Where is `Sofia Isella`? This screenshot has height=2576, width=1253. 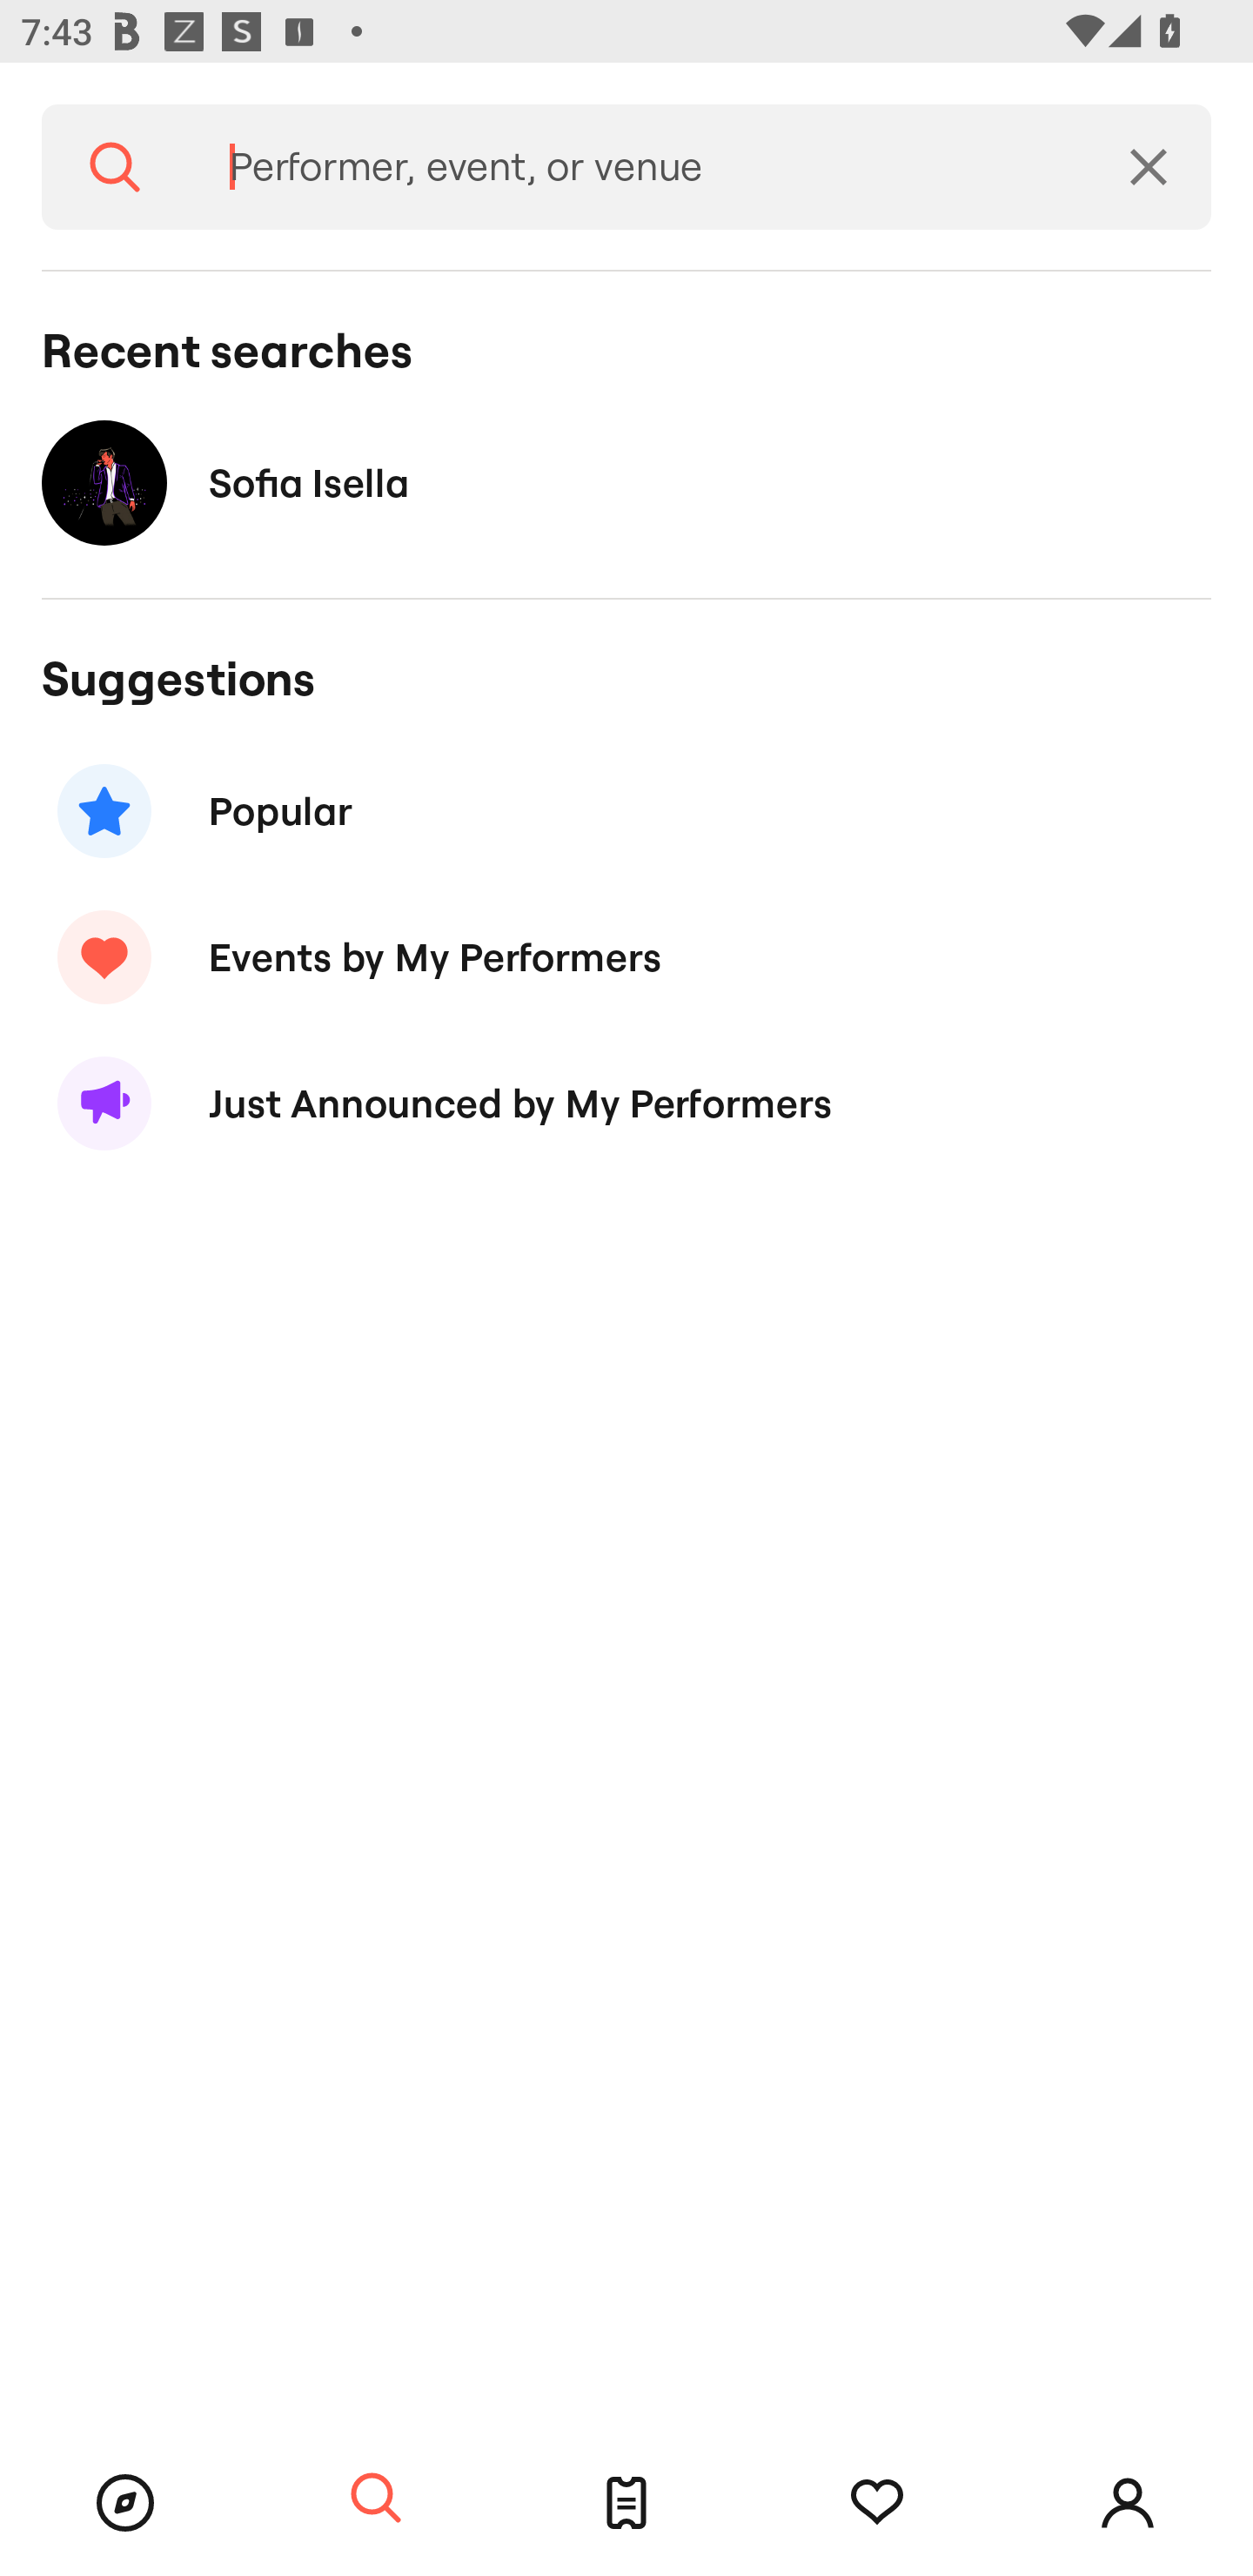 Sofia Isella is located at coordinates (626, 482).